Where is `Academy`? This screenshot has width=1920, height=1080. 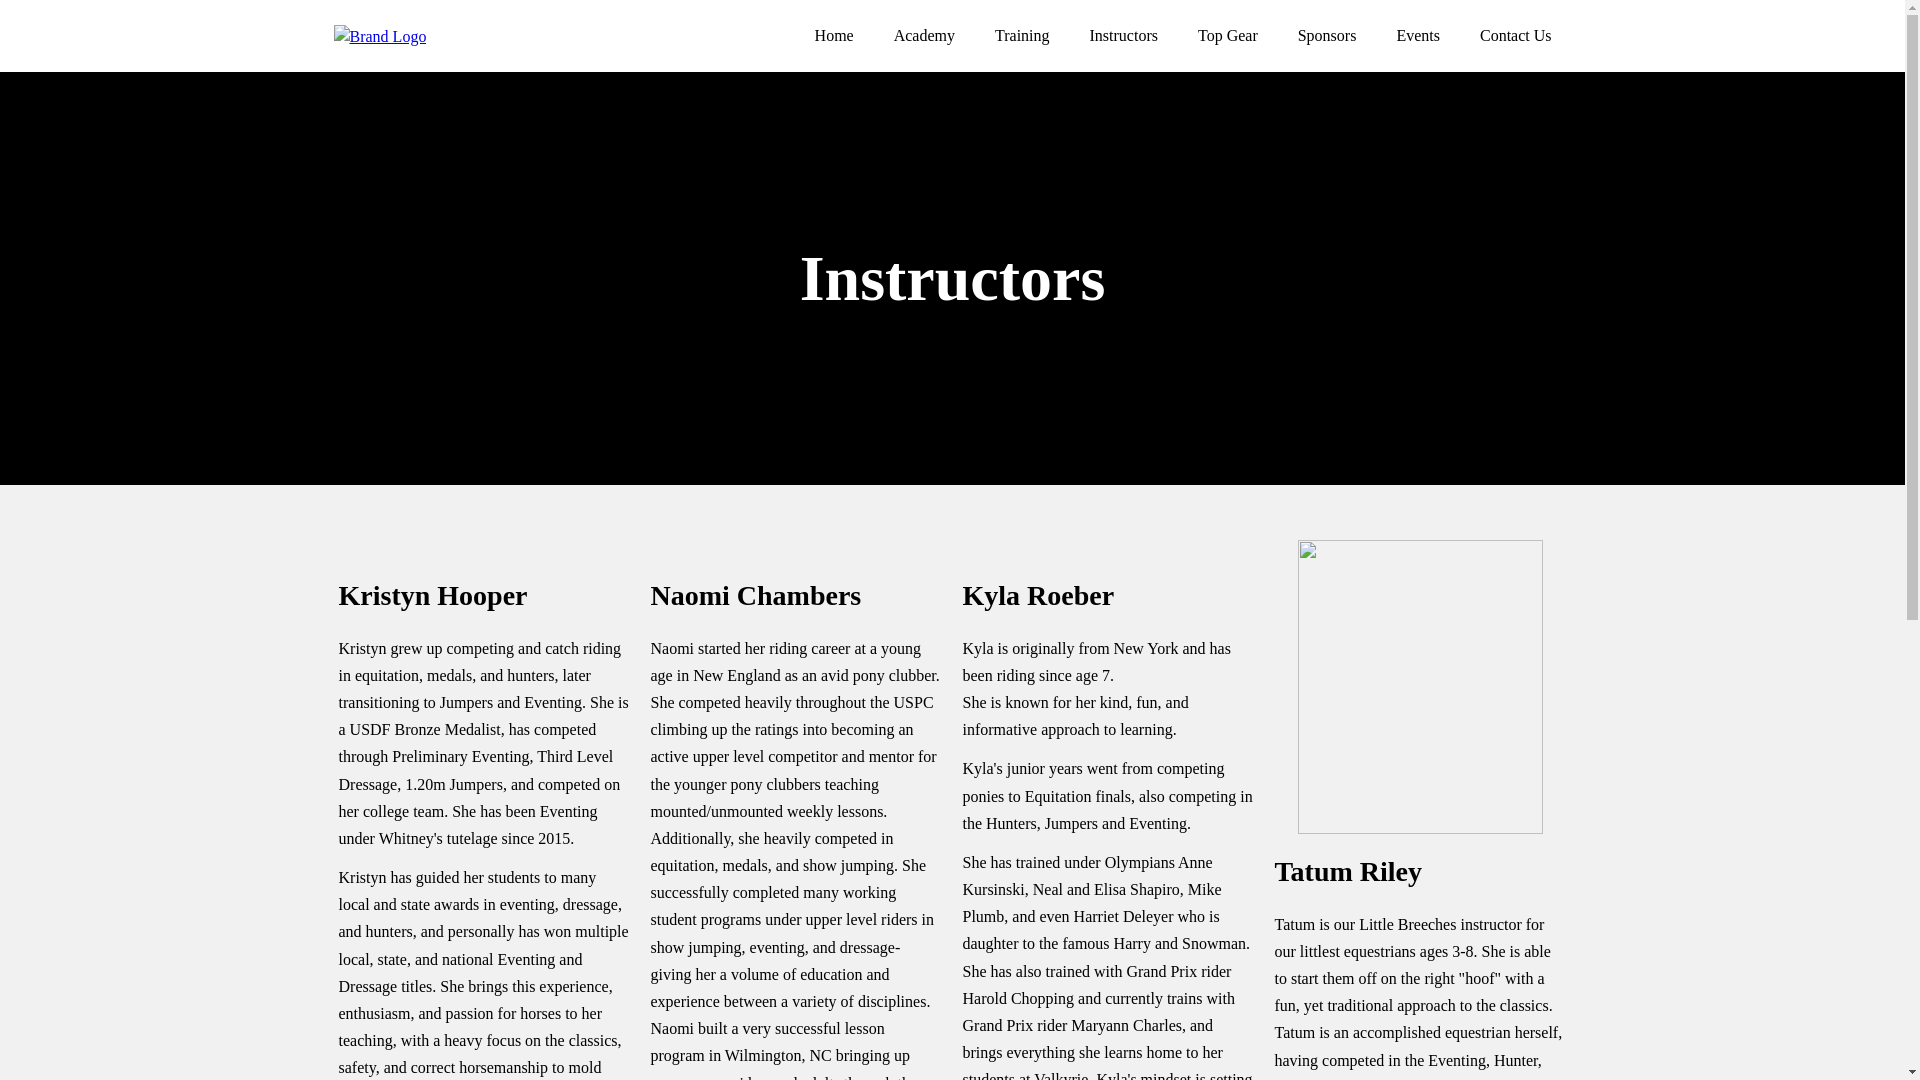 Academy is located at coordinates (924, 36).